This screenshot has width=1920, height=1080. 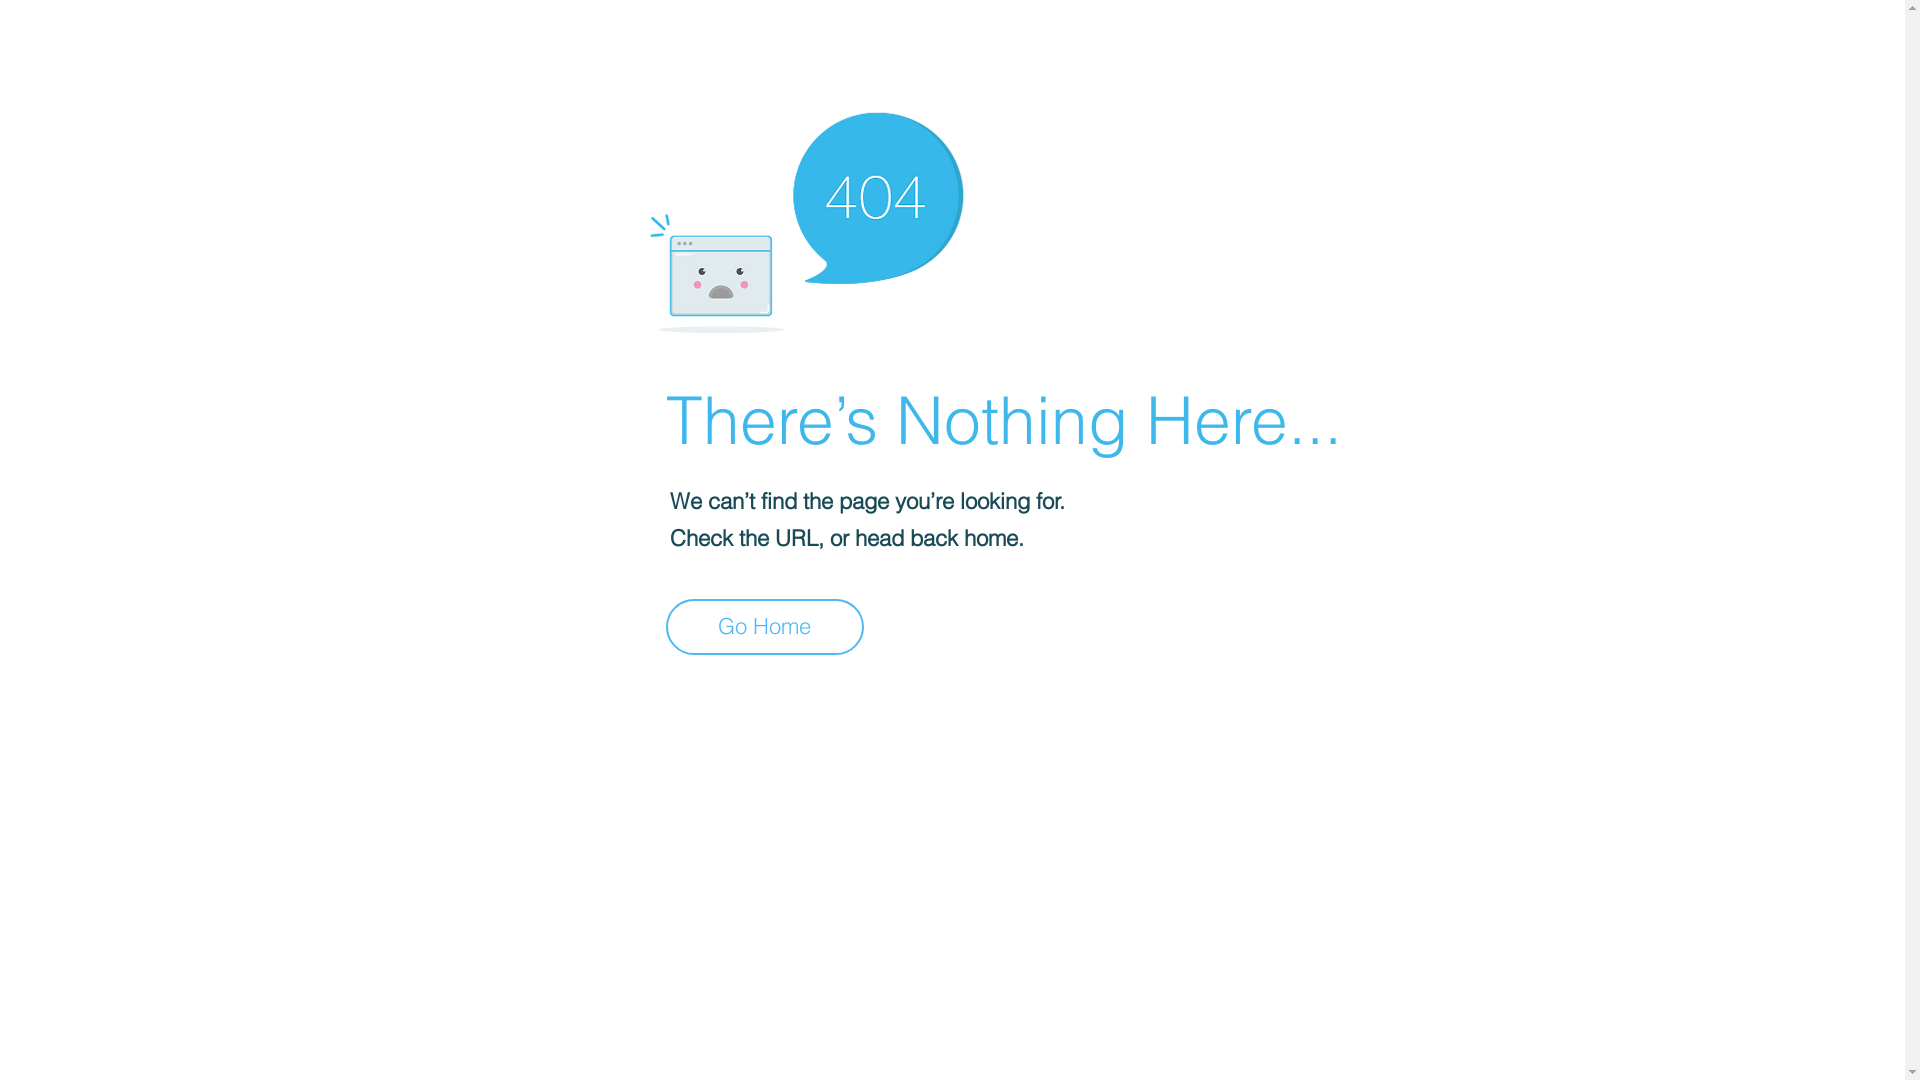 I want to click on Go Home, so click(x=765, y=627).